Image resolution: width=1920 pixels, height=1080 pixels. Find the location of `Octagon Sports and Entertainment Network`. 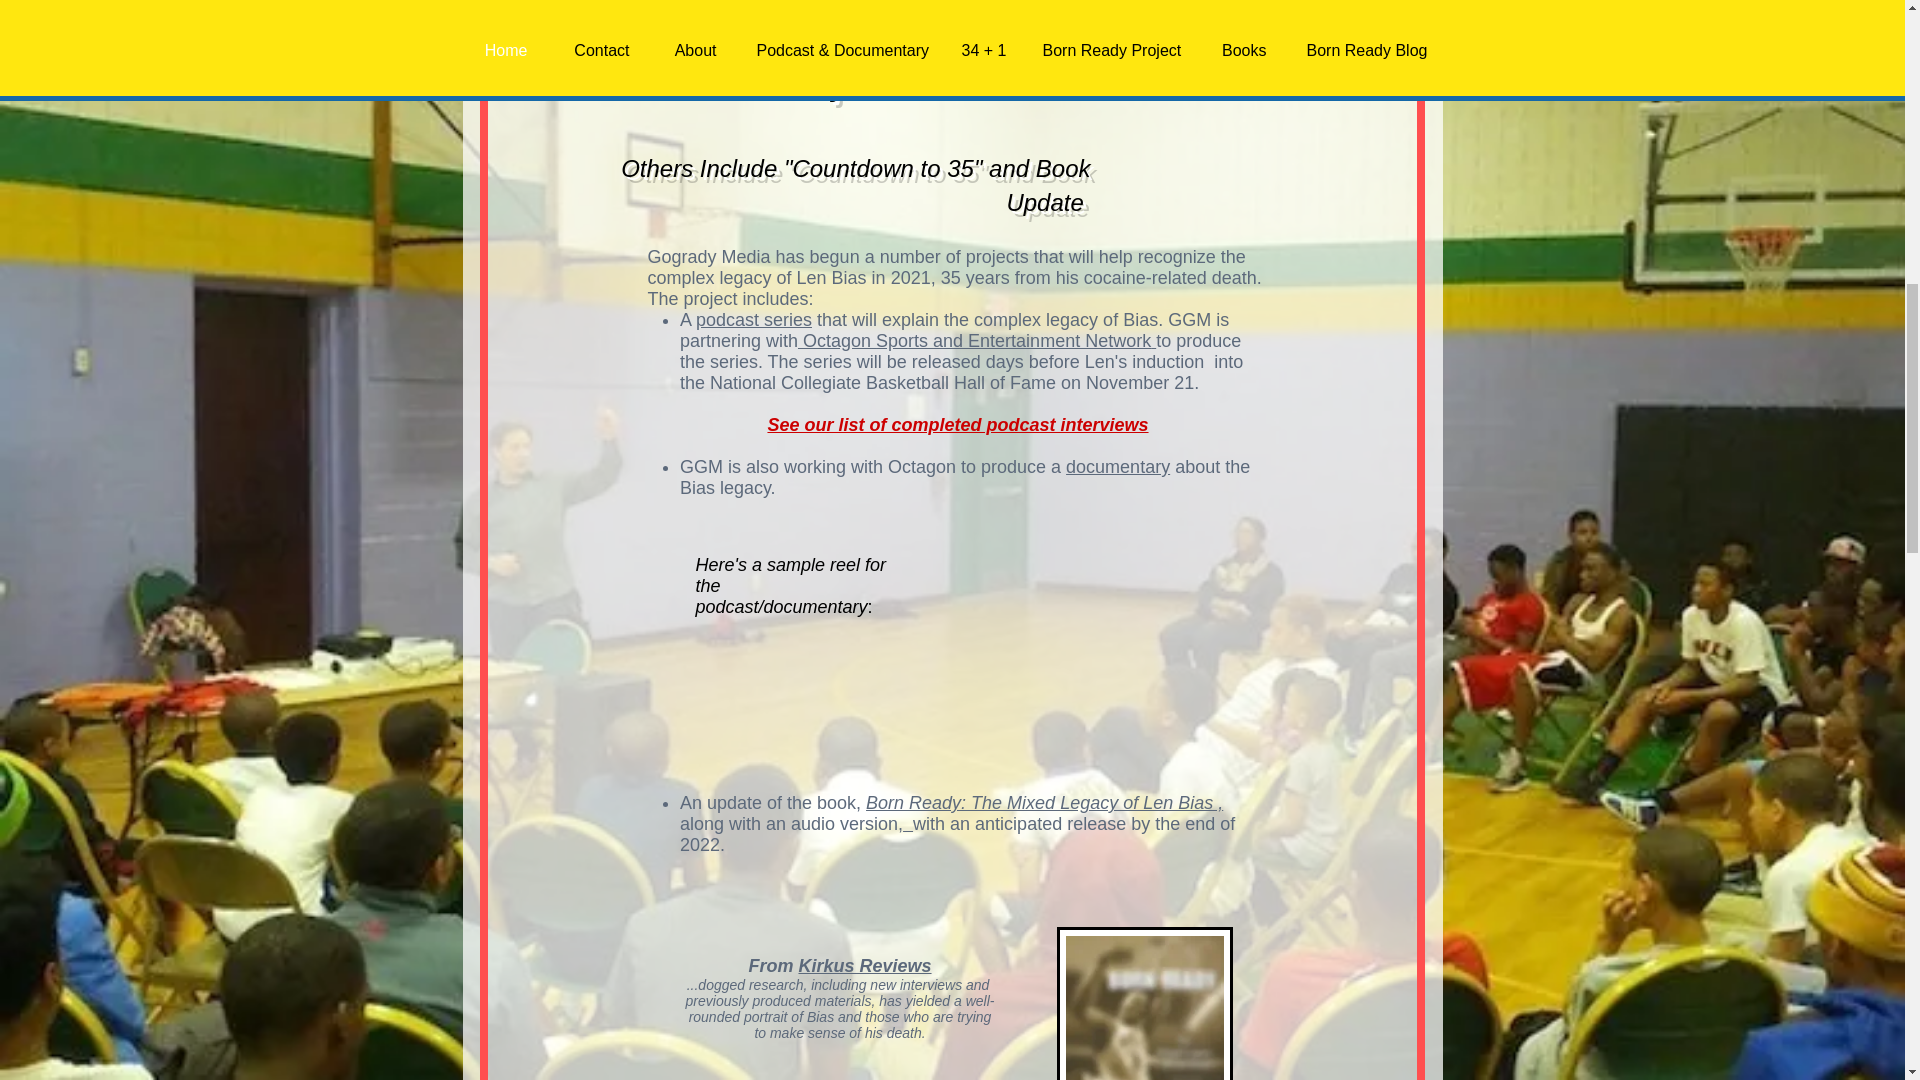

Octagon Sports and Entertainment Network is located at coordinates (976, 340).